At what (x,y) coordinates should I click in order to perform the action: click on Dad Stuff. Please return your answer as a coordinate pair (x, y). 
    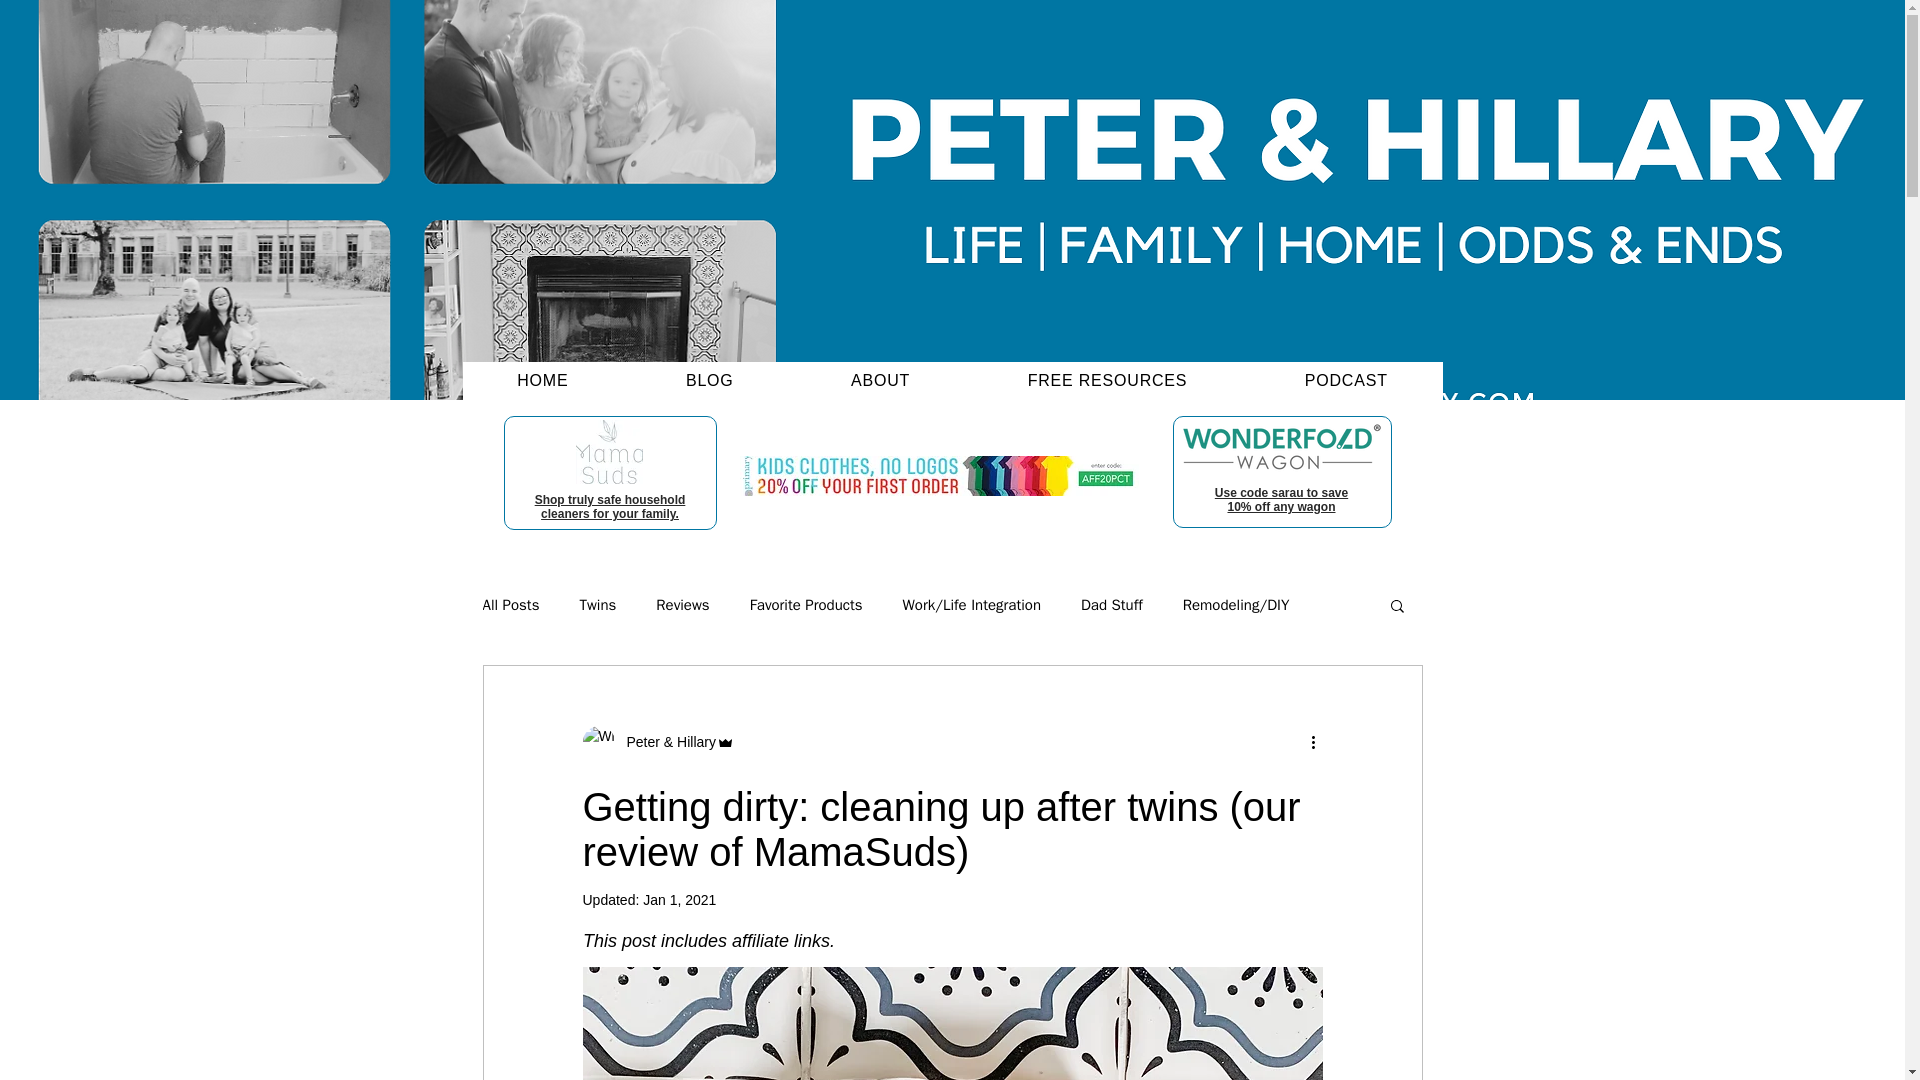
    Looking at the image, I should click on (1111, 605).